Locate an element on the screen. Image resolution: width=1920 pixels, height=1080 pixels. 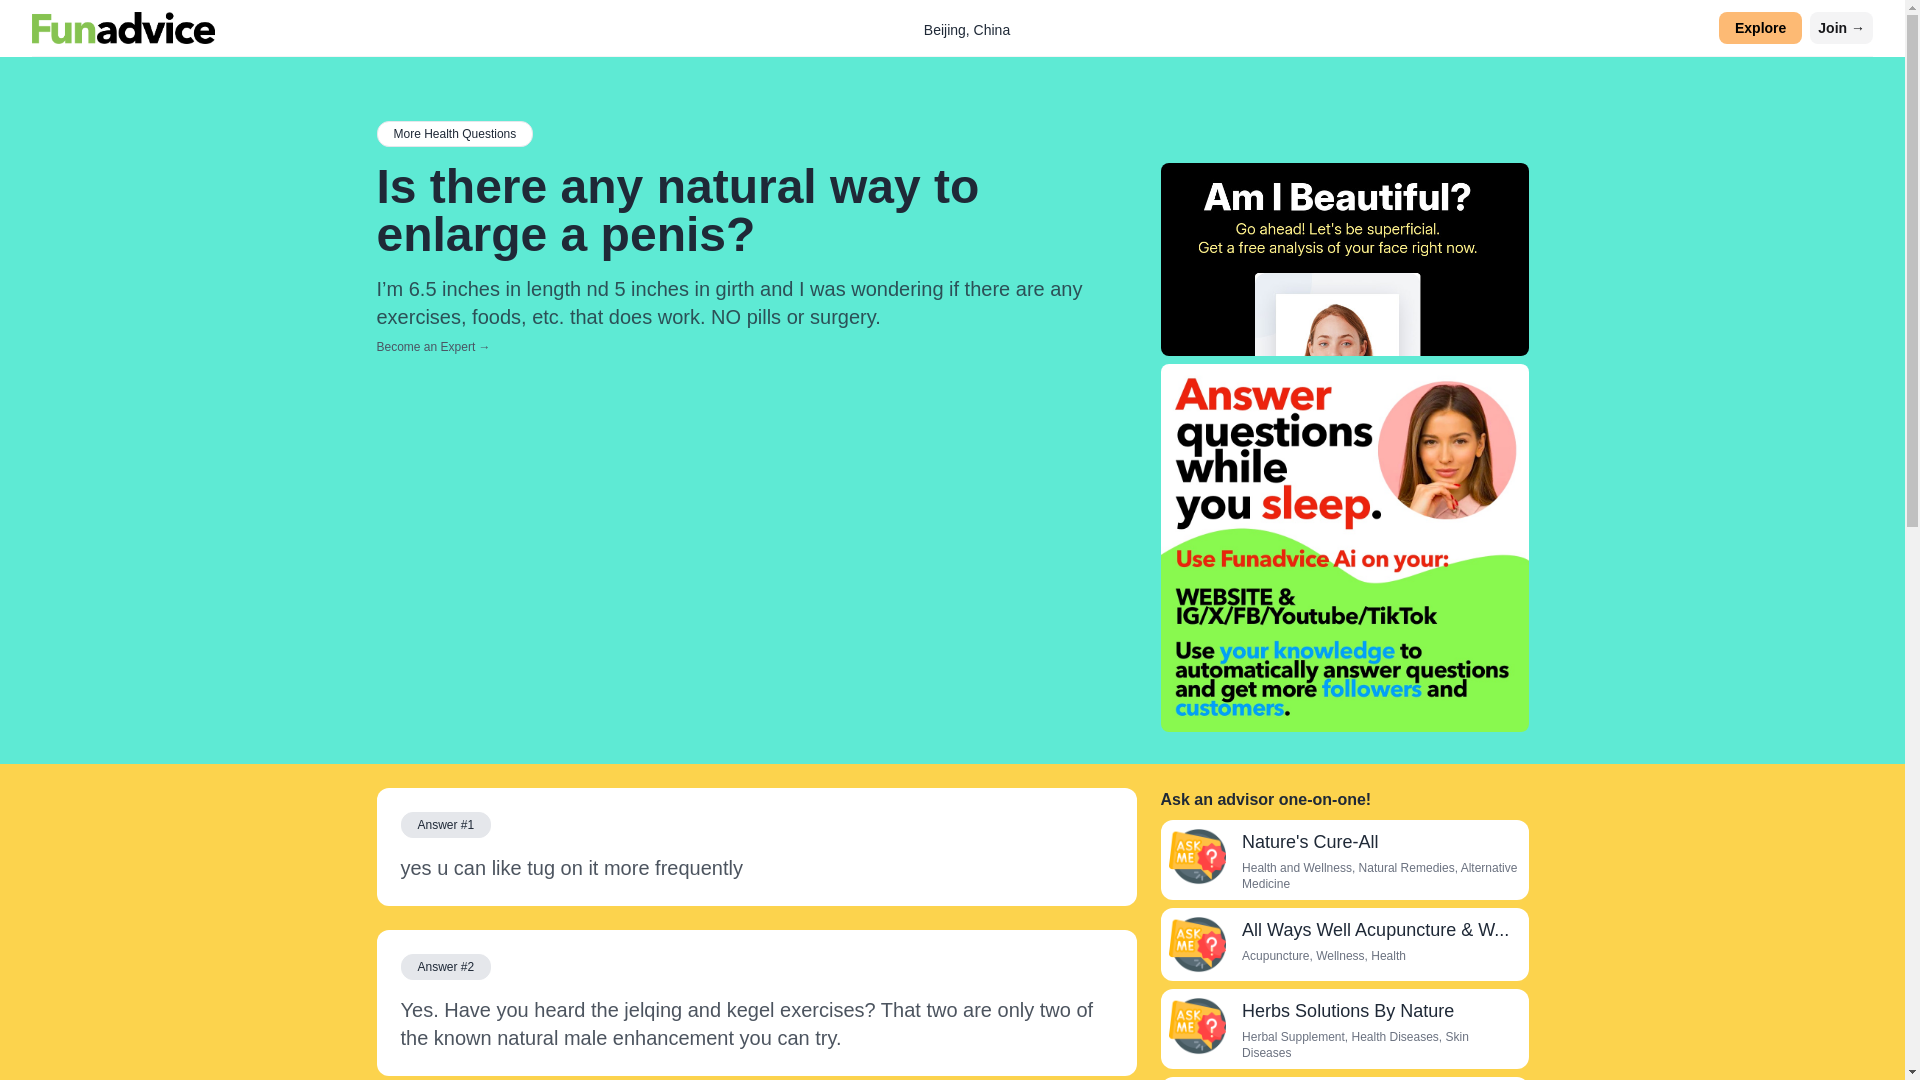
Health Questions is located at coordinates (454, 133).